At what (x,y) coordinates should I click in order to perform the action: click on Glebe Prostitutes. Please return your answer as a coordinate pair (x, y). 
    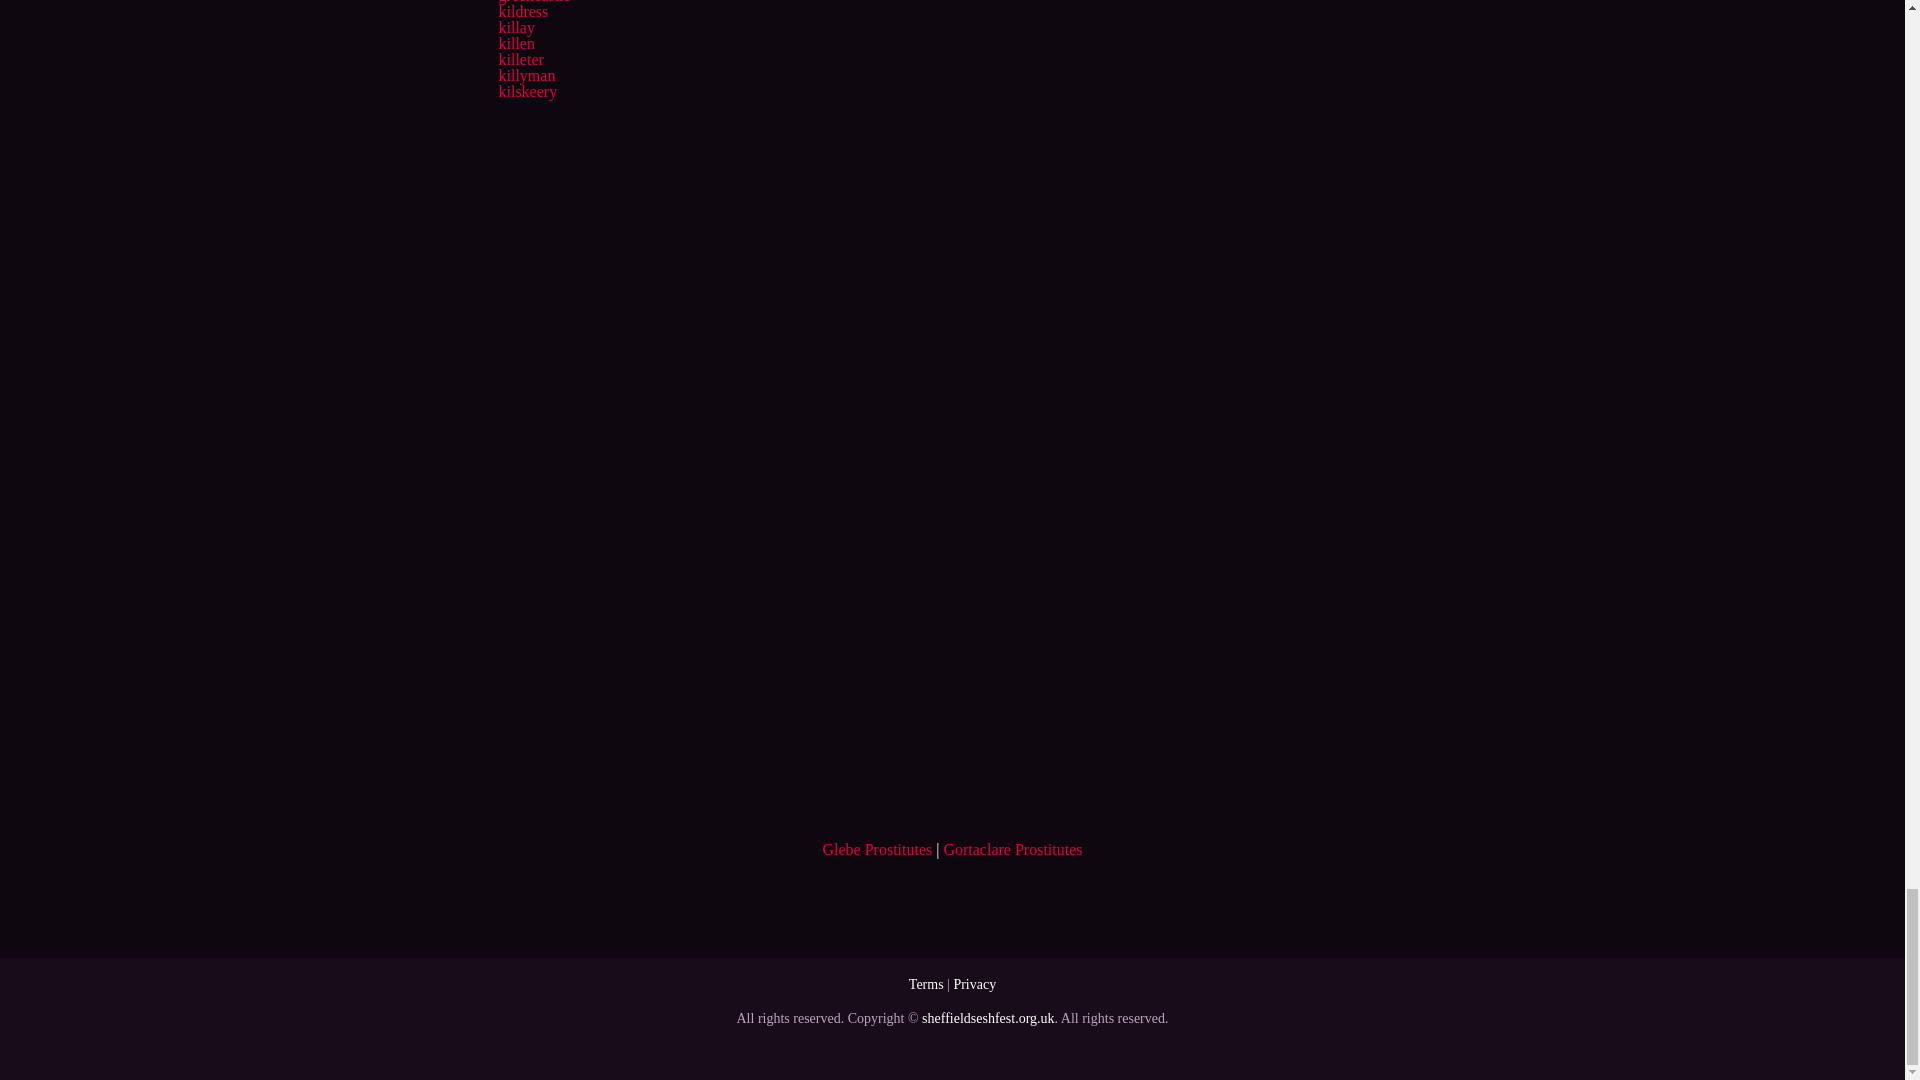
    Looking at the image, I should click on (876, 849).